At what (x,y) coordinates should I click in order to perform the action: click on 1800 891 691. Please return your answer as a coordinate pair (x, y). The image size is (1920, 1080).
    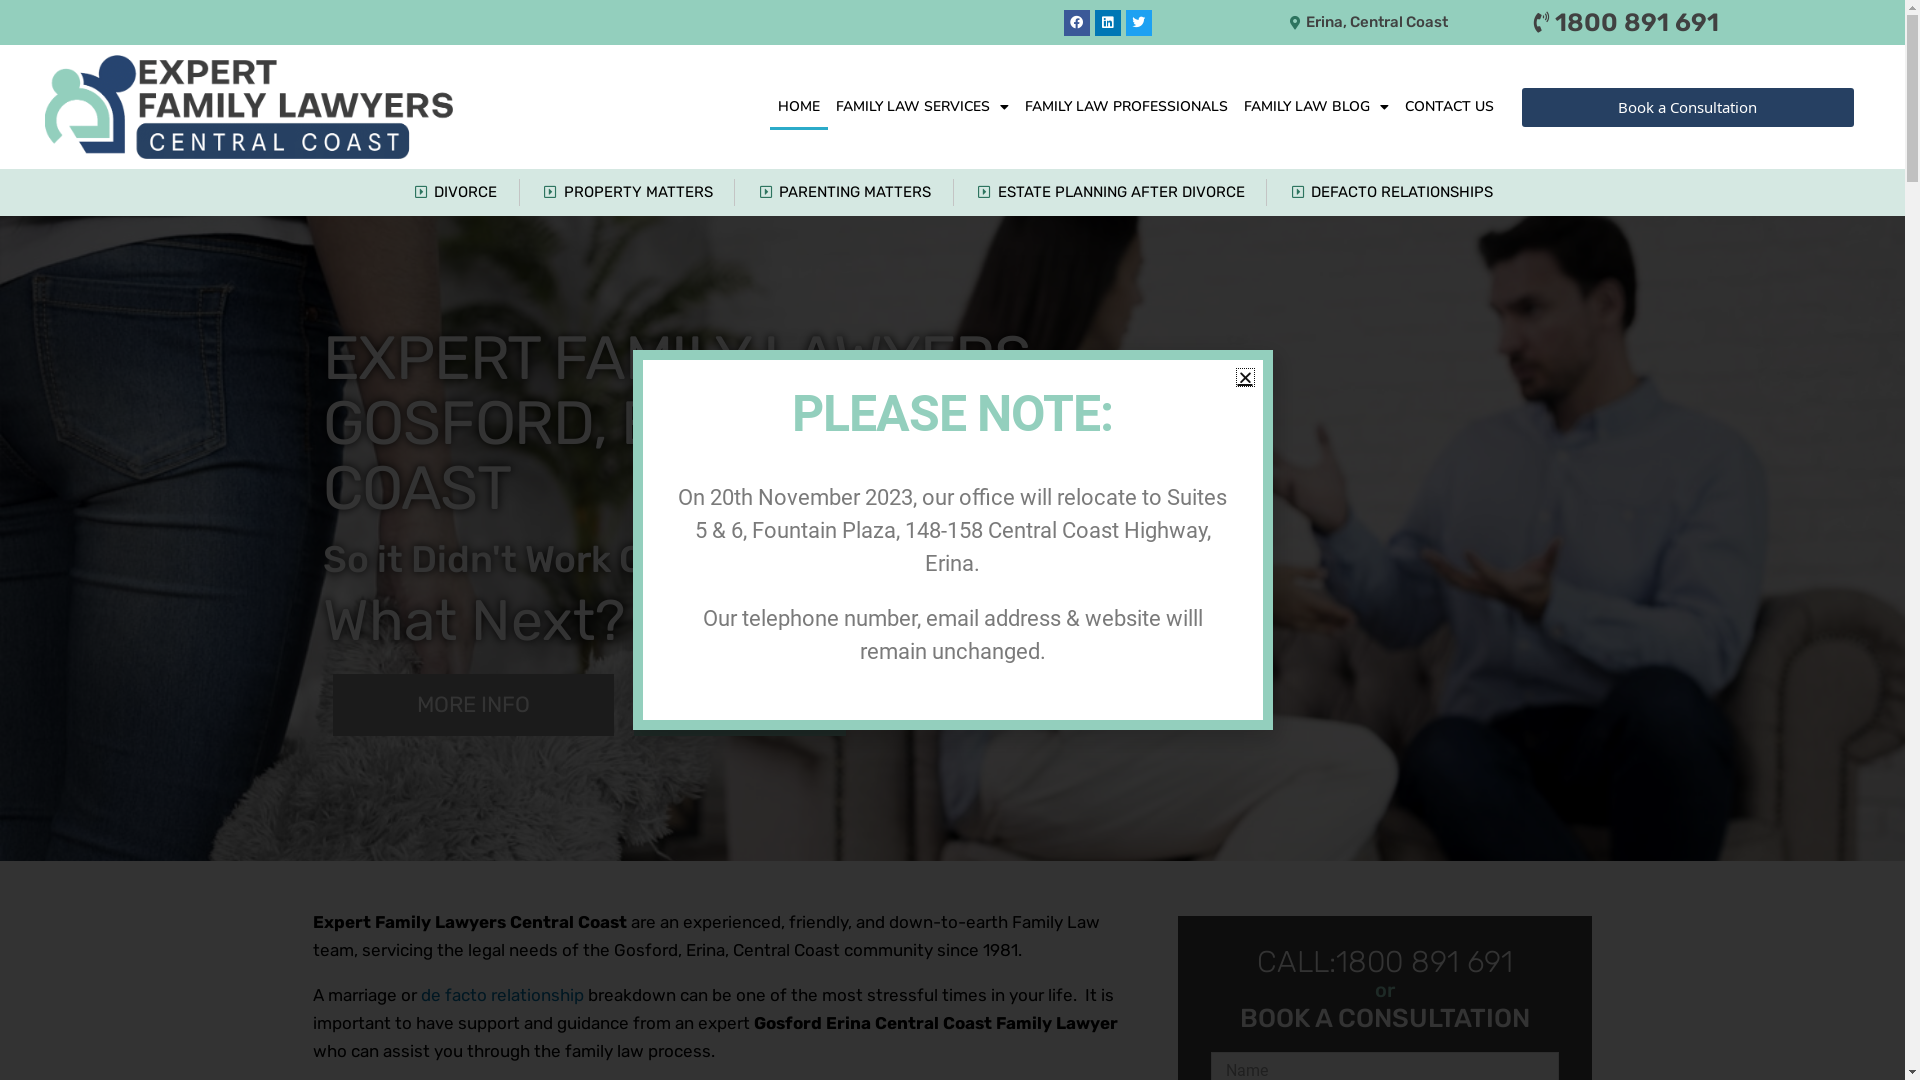
    Looking at the image, I should click on (1620, 22).